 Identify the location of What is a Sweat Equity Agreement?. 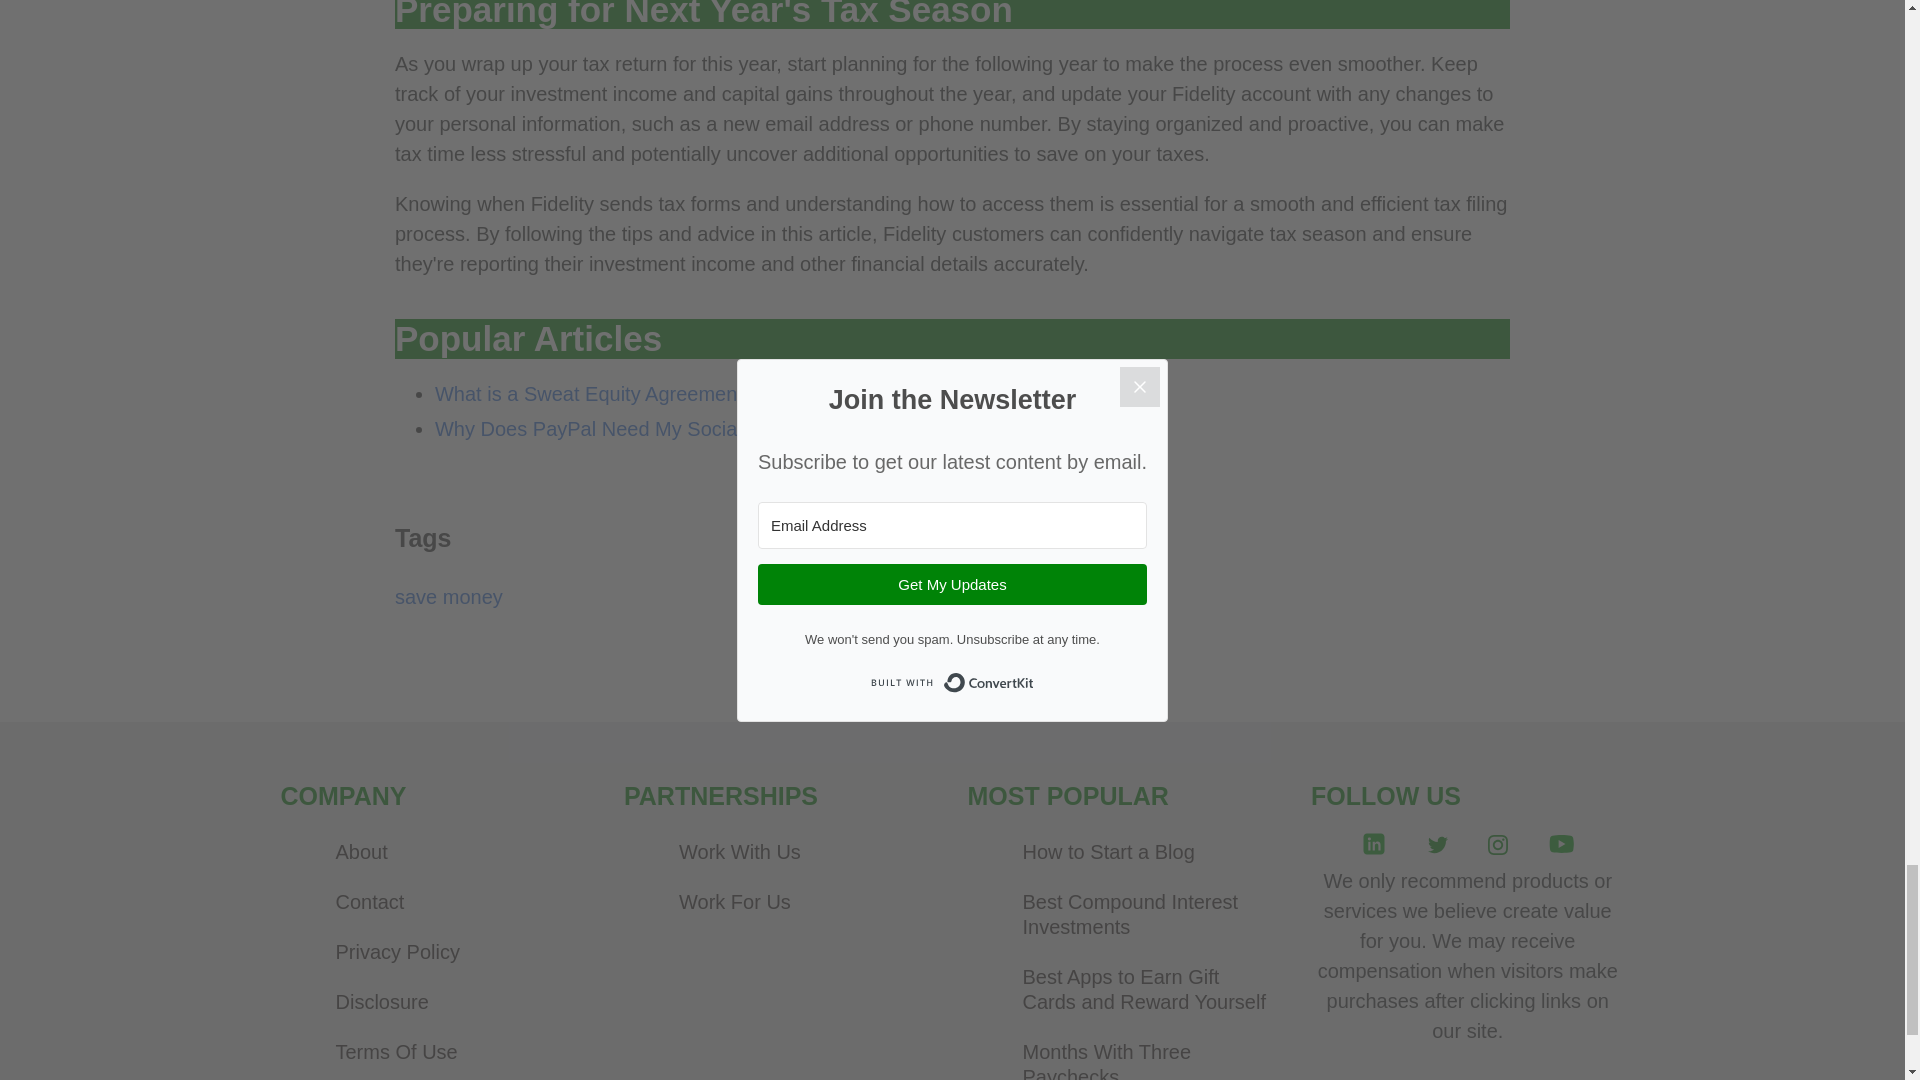
(594, 394).